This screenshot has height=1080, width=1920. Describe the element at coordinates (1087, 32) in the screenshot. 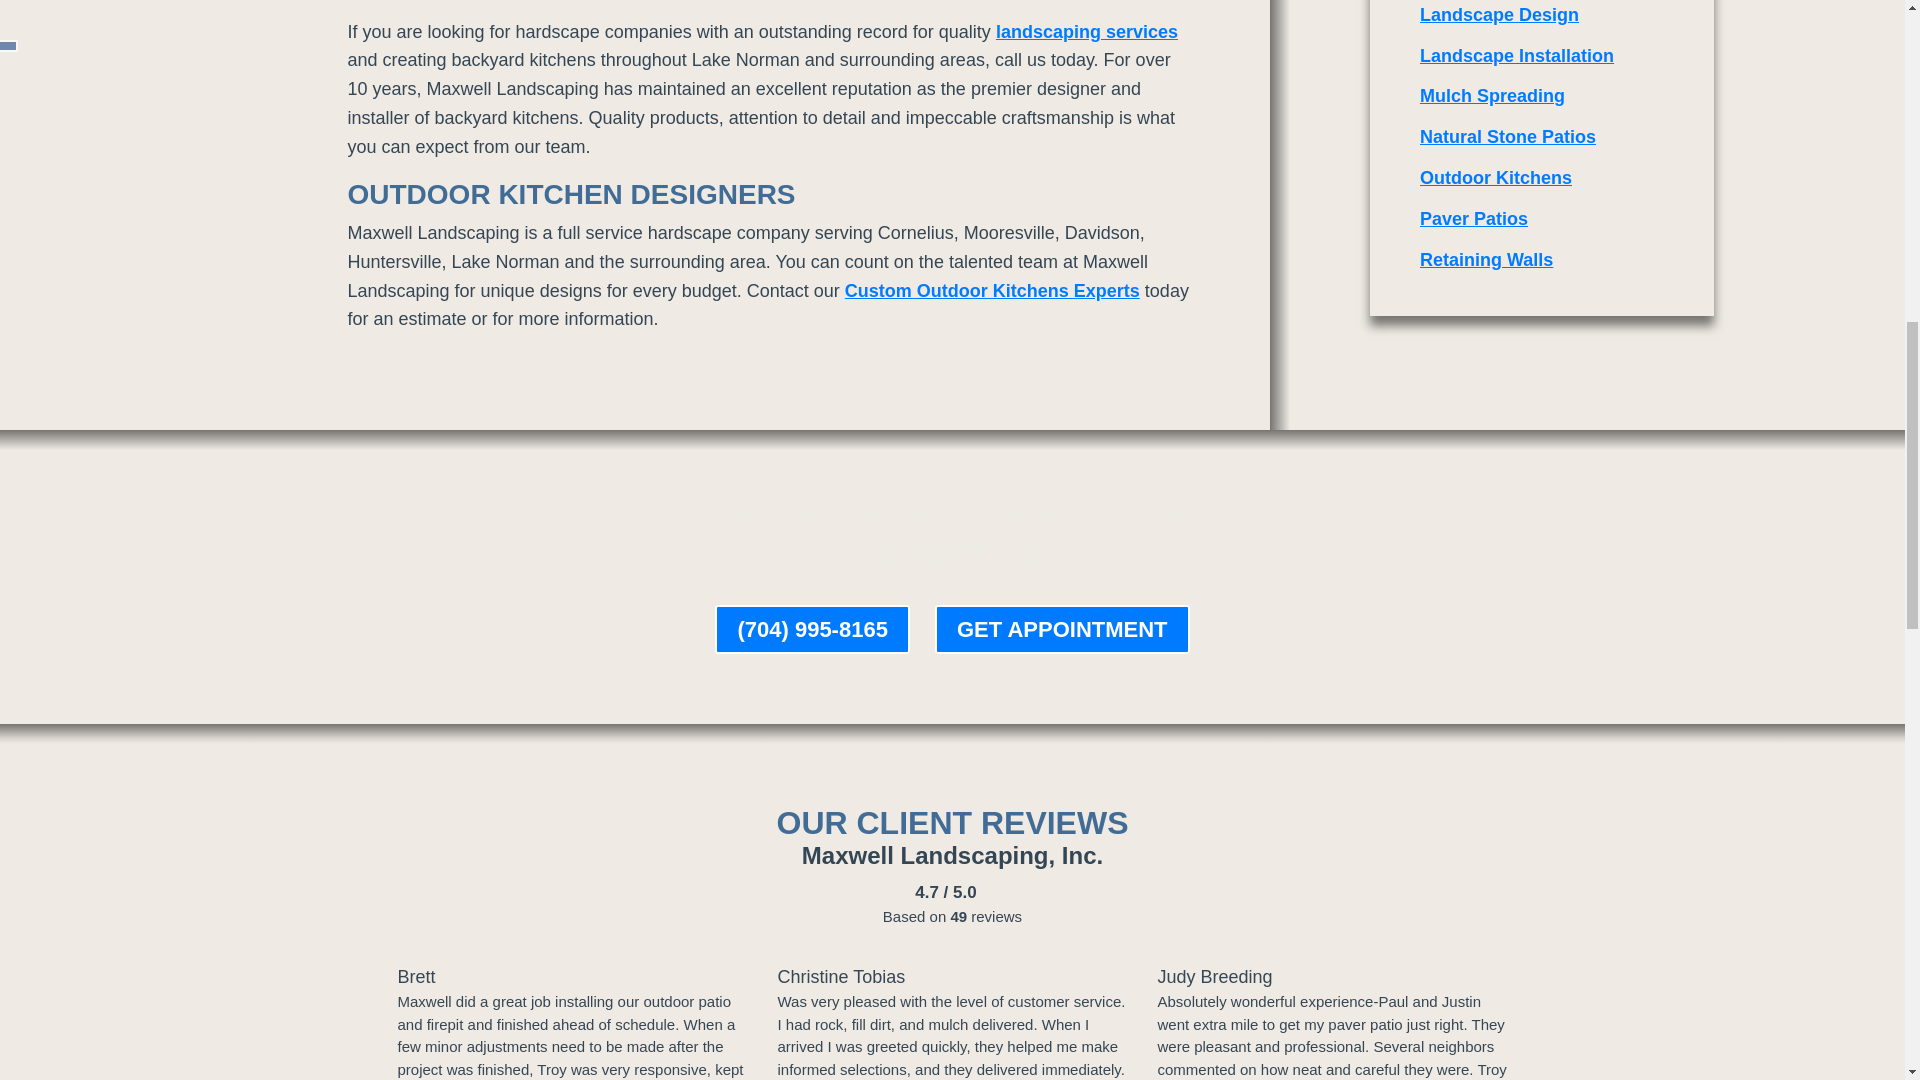

I see `Landscaping Services Davidson NC` at that location.